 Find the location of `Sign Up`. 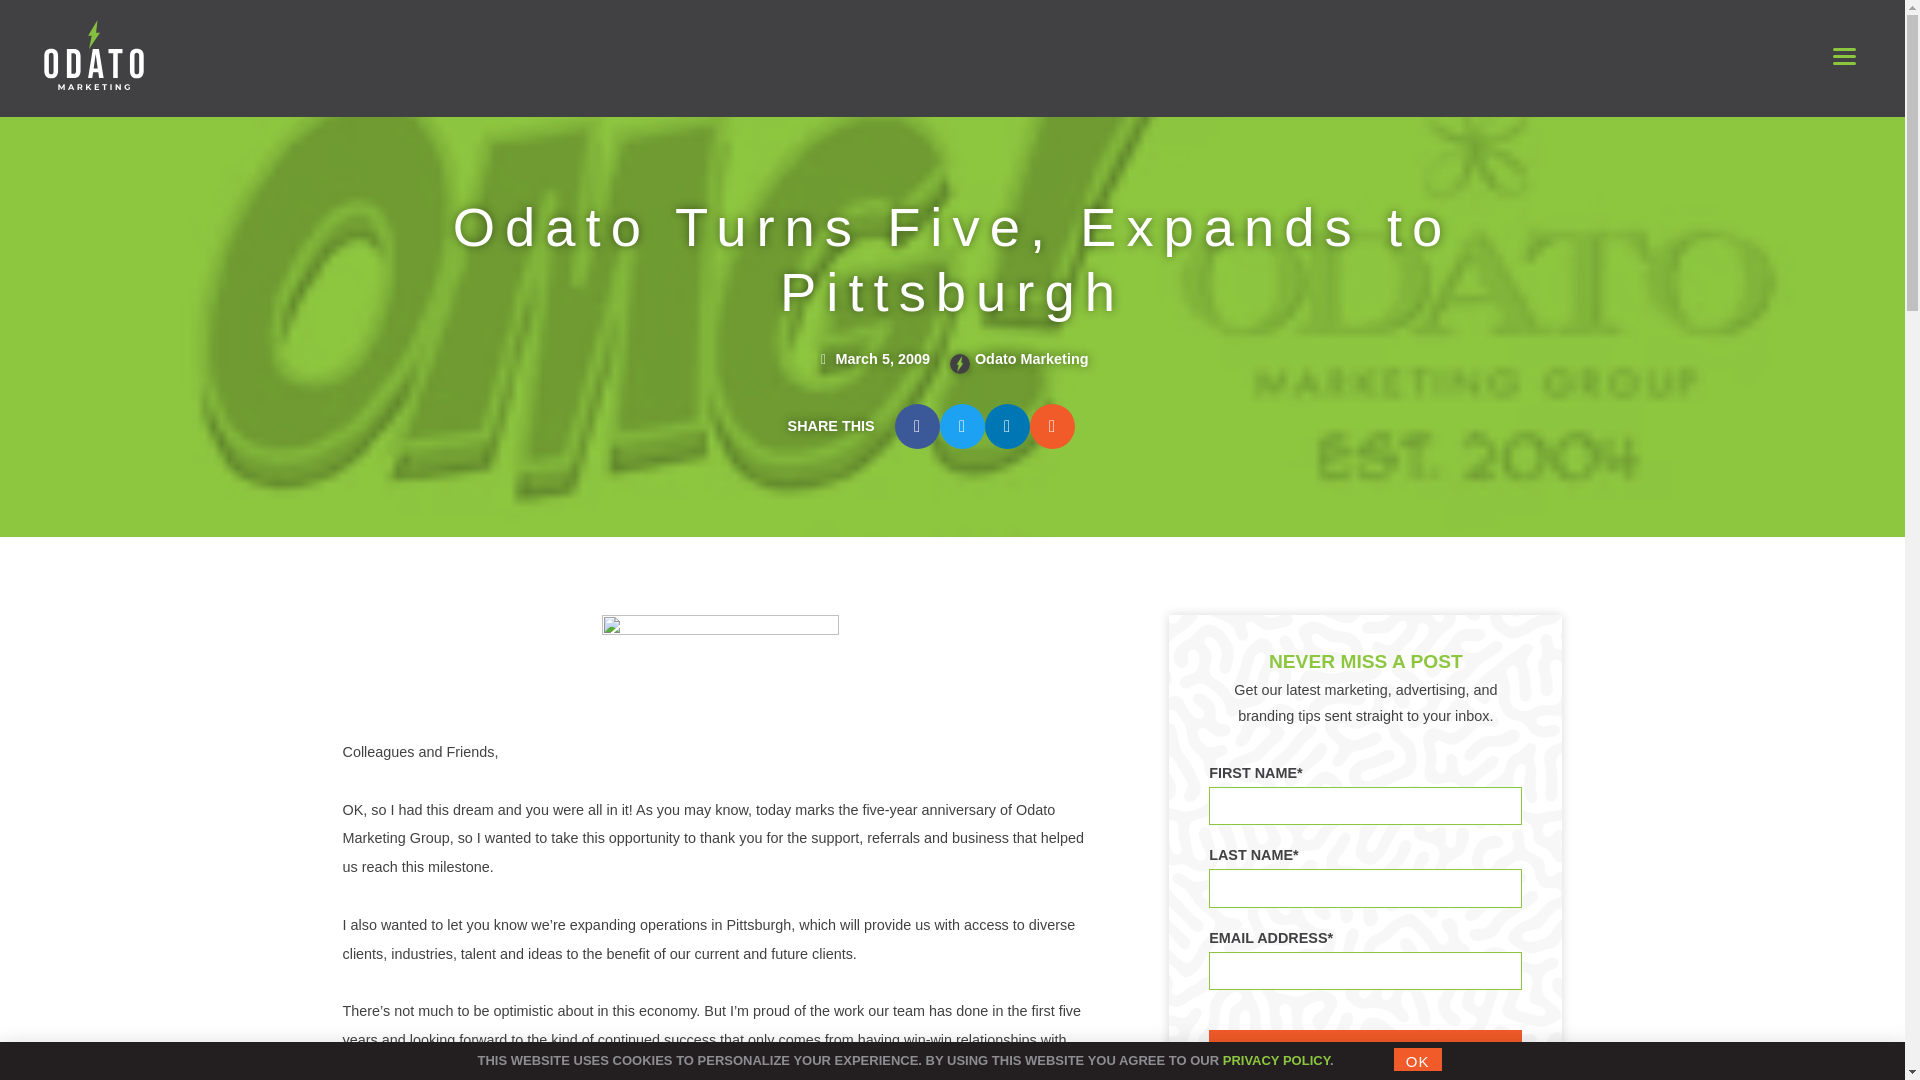

Sign Up is located at coordinates (1366, 1046).